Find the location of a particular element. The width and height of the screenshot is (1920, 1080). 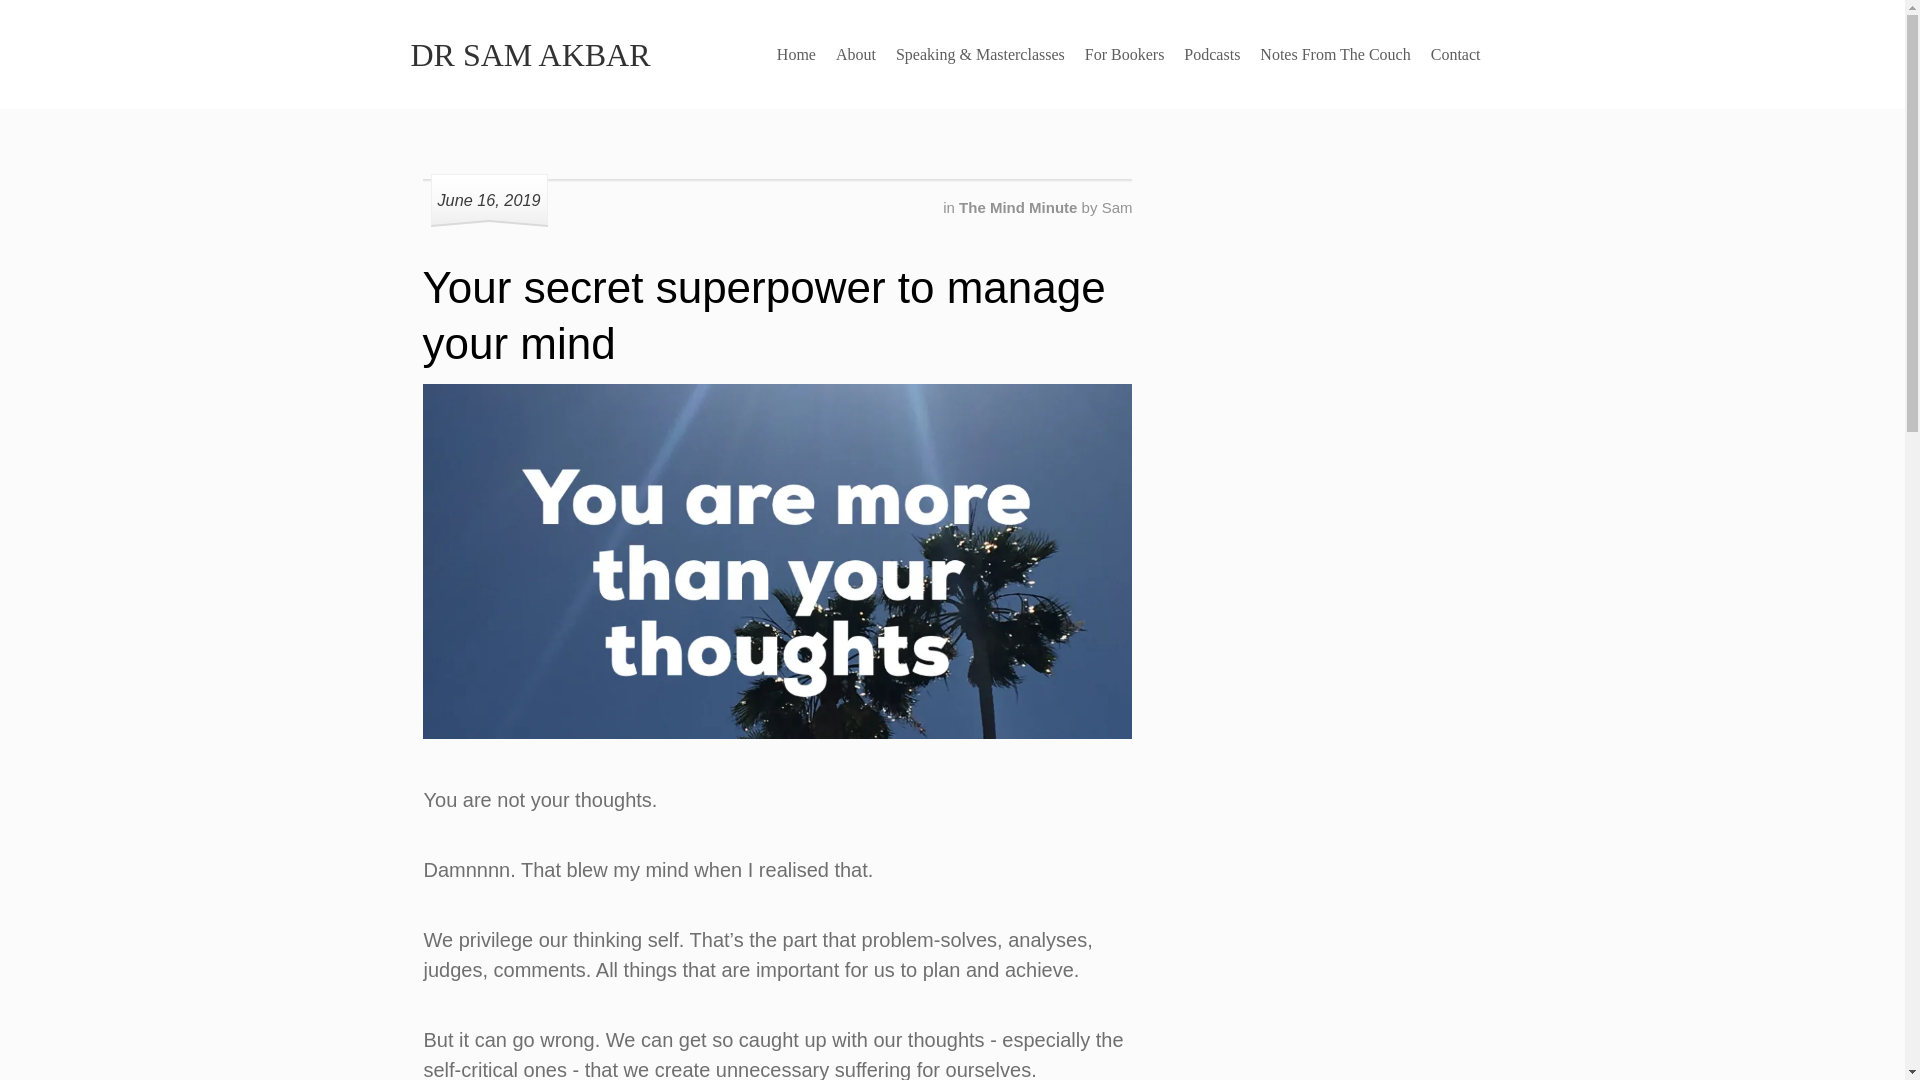

Notes From The Couch is located at coordinates (1334, 54).